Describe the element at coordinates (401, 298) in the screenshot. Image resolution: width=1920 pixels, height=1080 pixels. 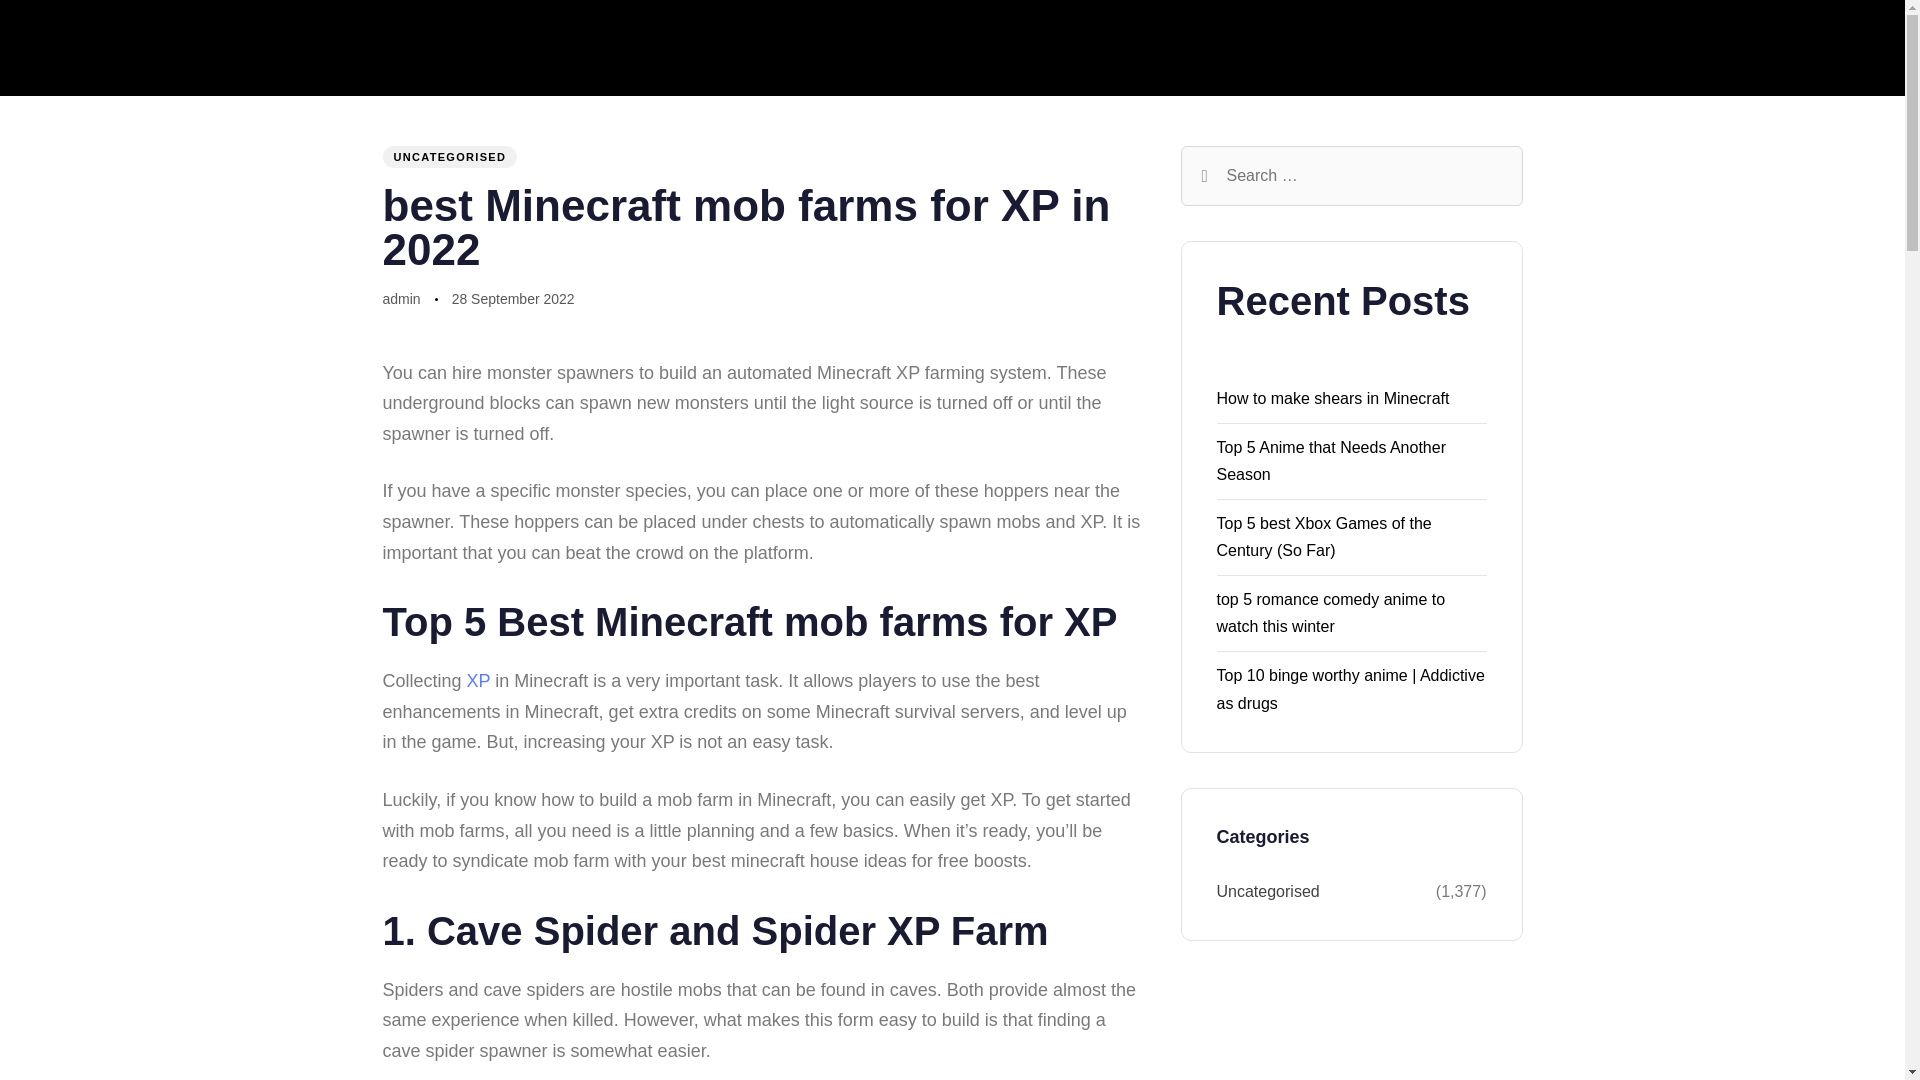
I see `admin` at that location.